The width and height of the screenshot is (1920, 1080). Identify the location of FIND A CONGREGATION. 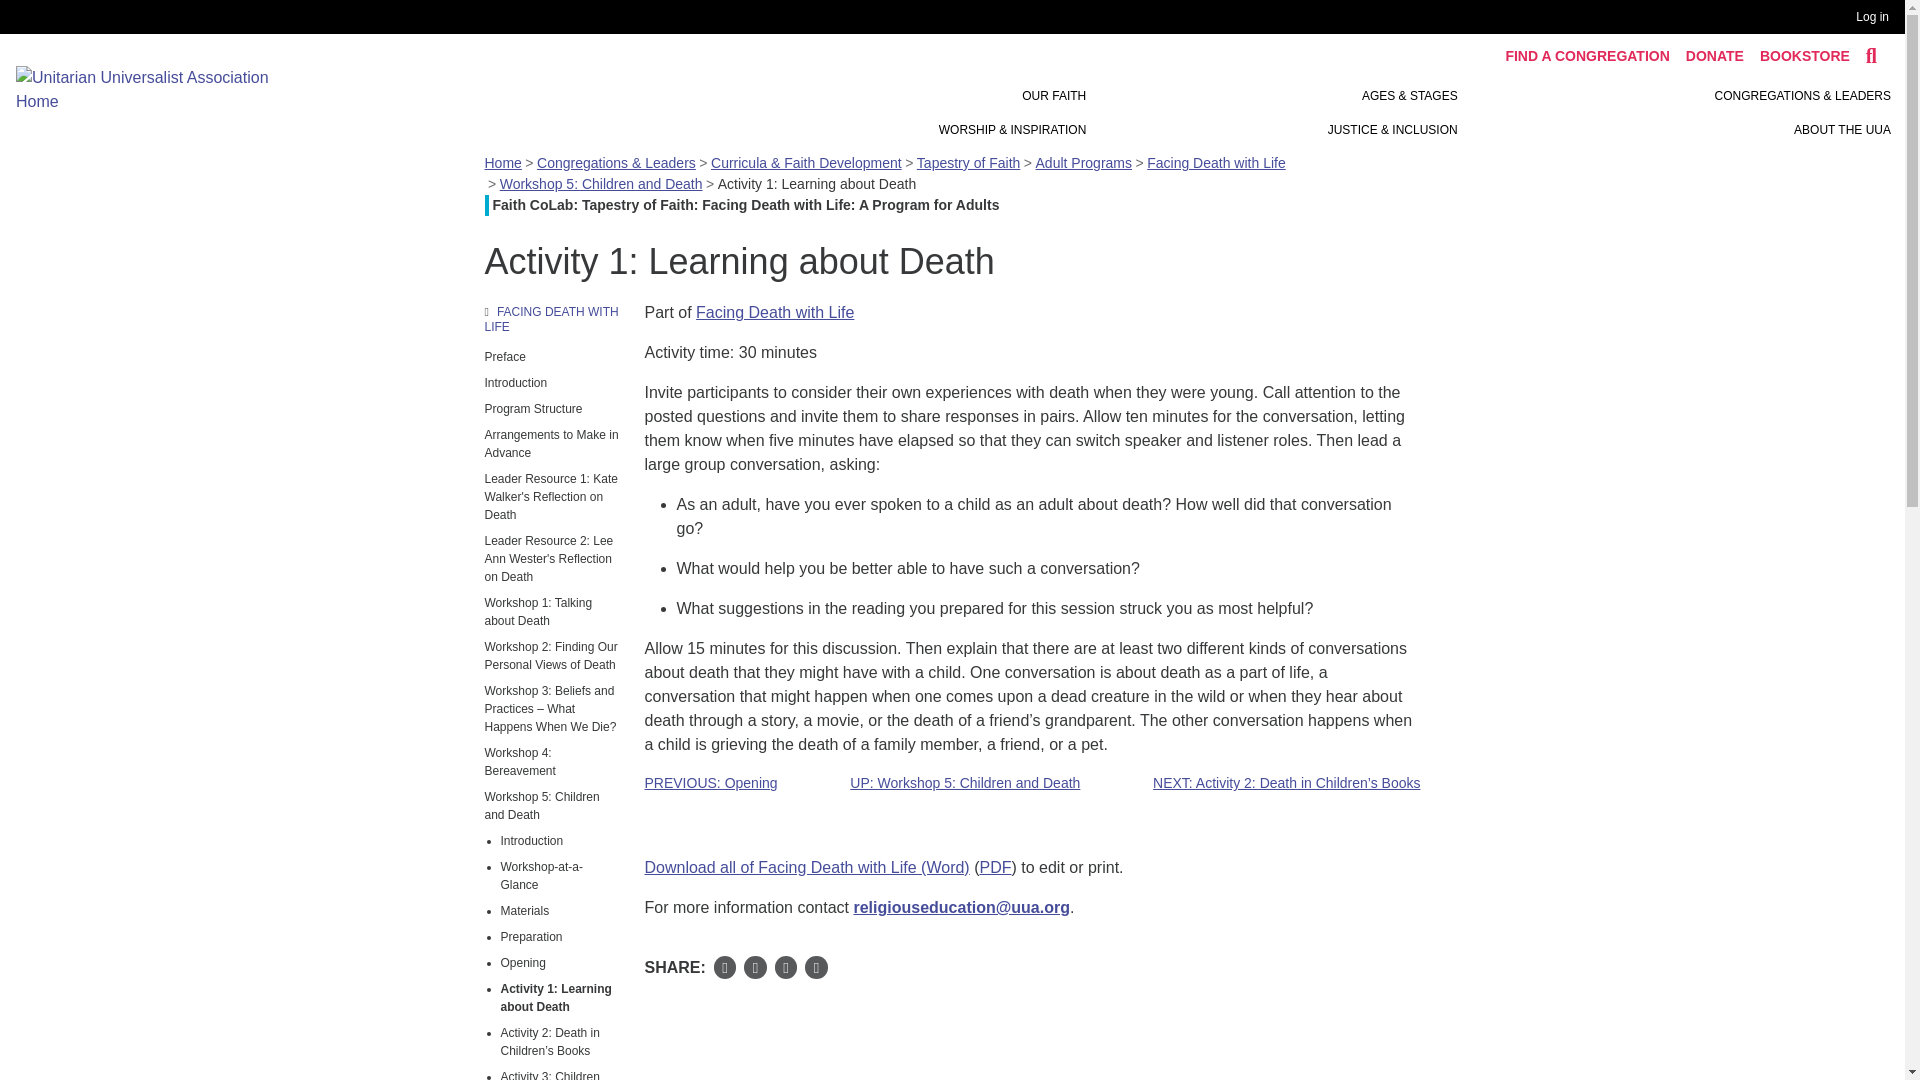
(1586, 56).